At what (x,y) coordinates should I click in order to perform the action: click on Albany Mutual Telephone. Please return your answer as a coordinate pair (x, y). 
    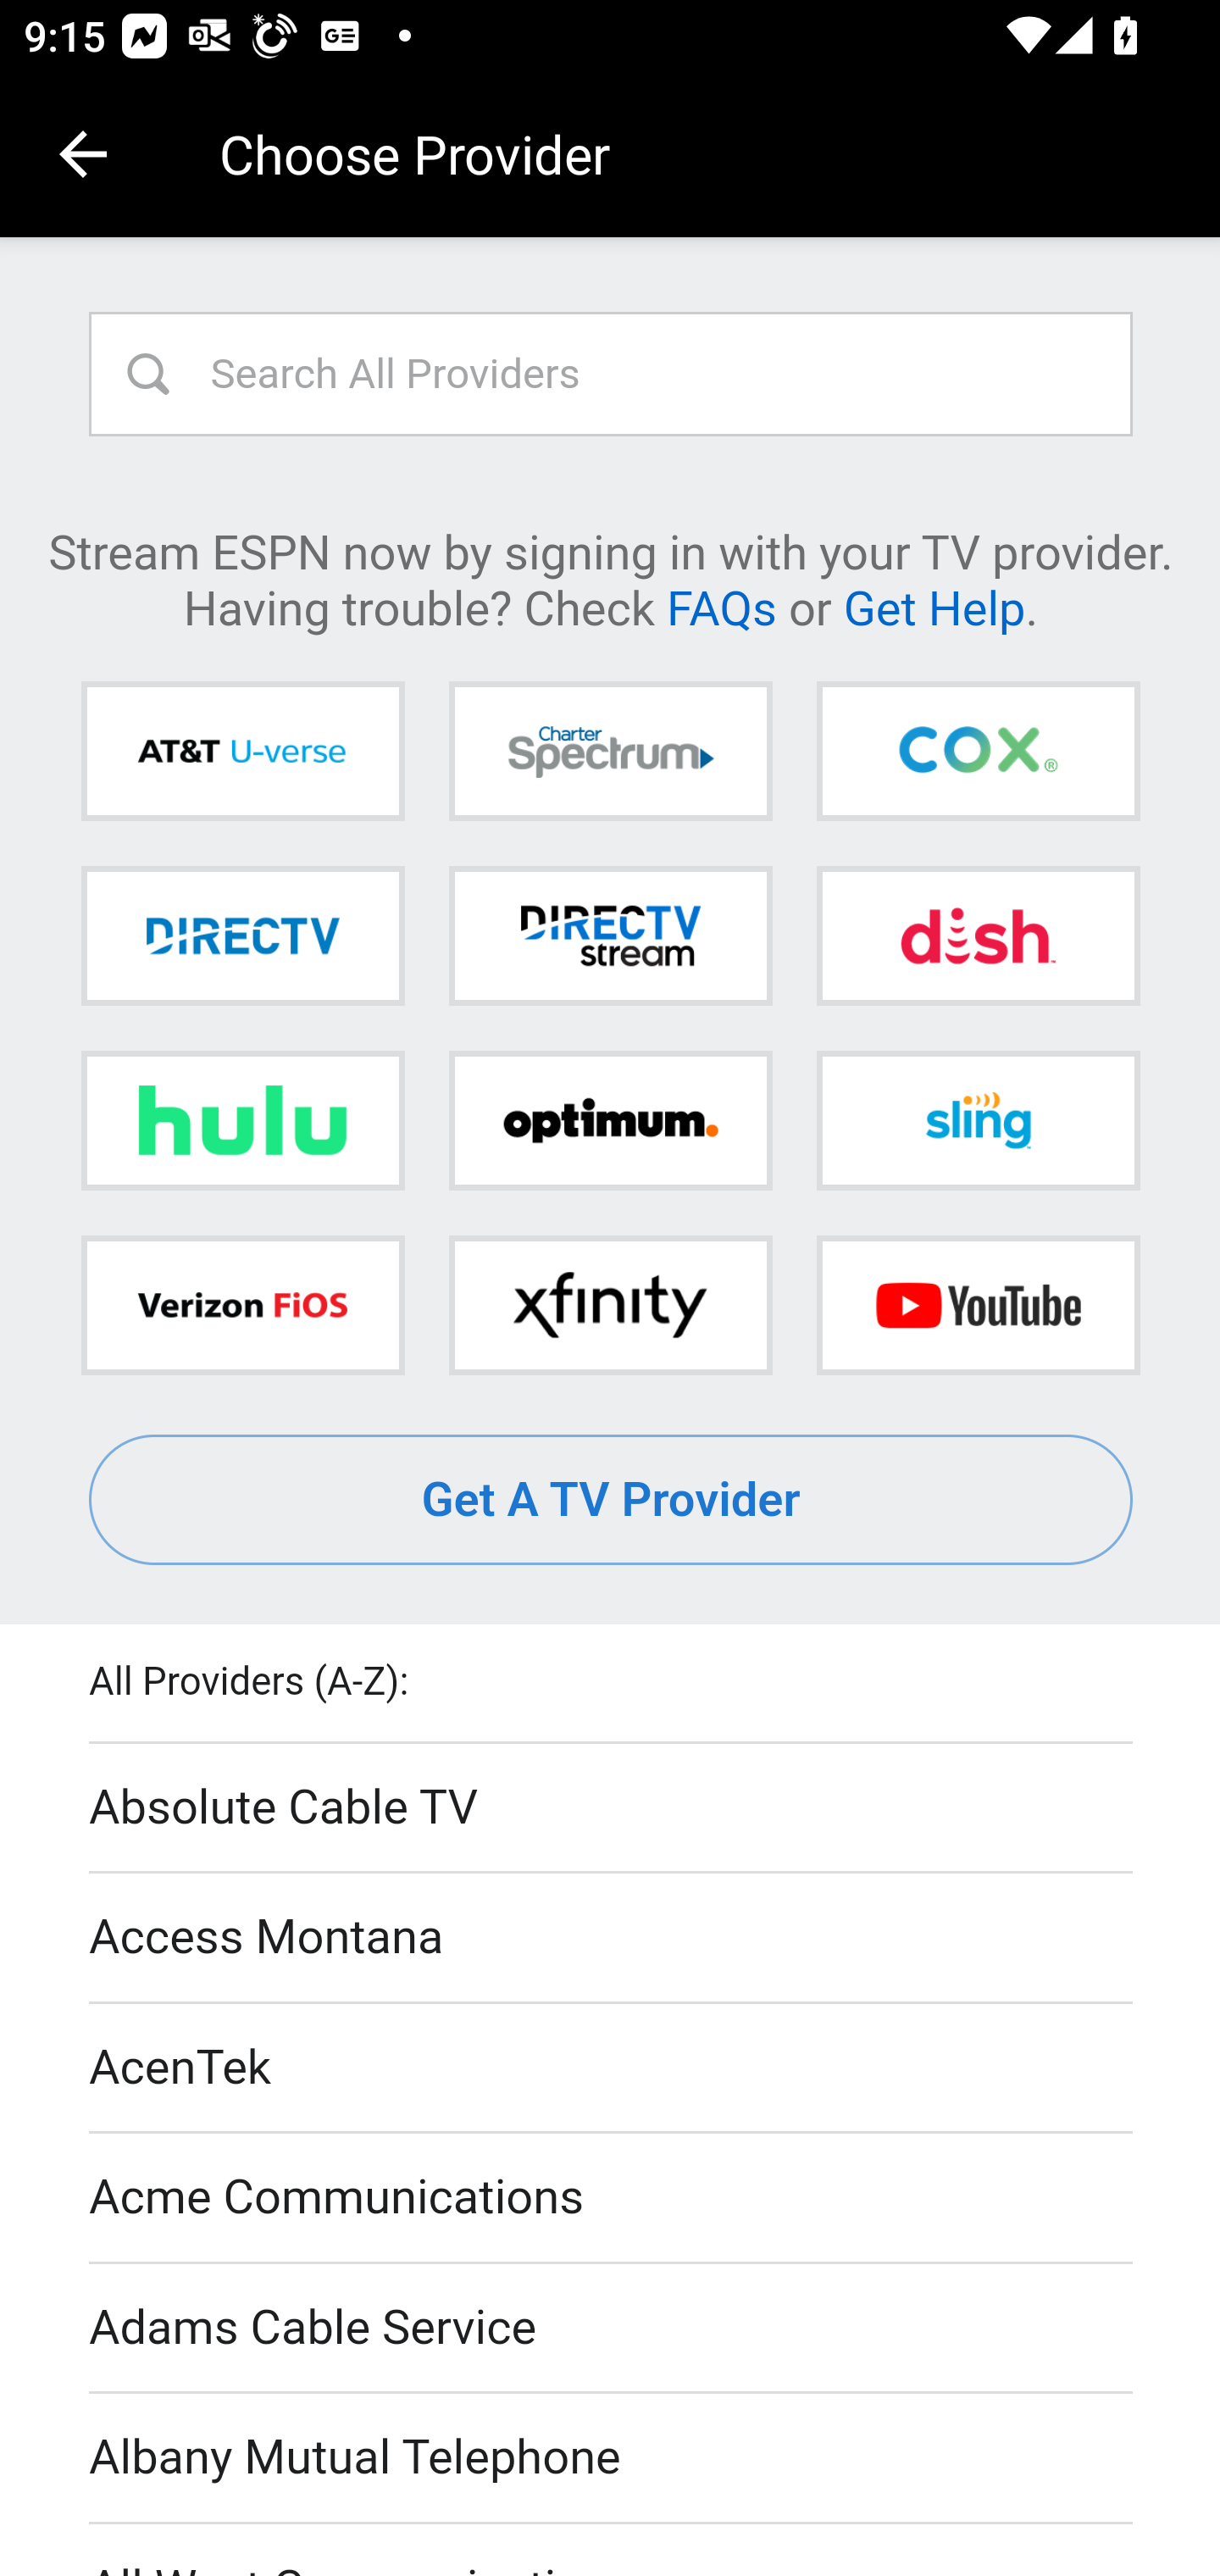
    Looking at the image, I should click on (612, 2460).